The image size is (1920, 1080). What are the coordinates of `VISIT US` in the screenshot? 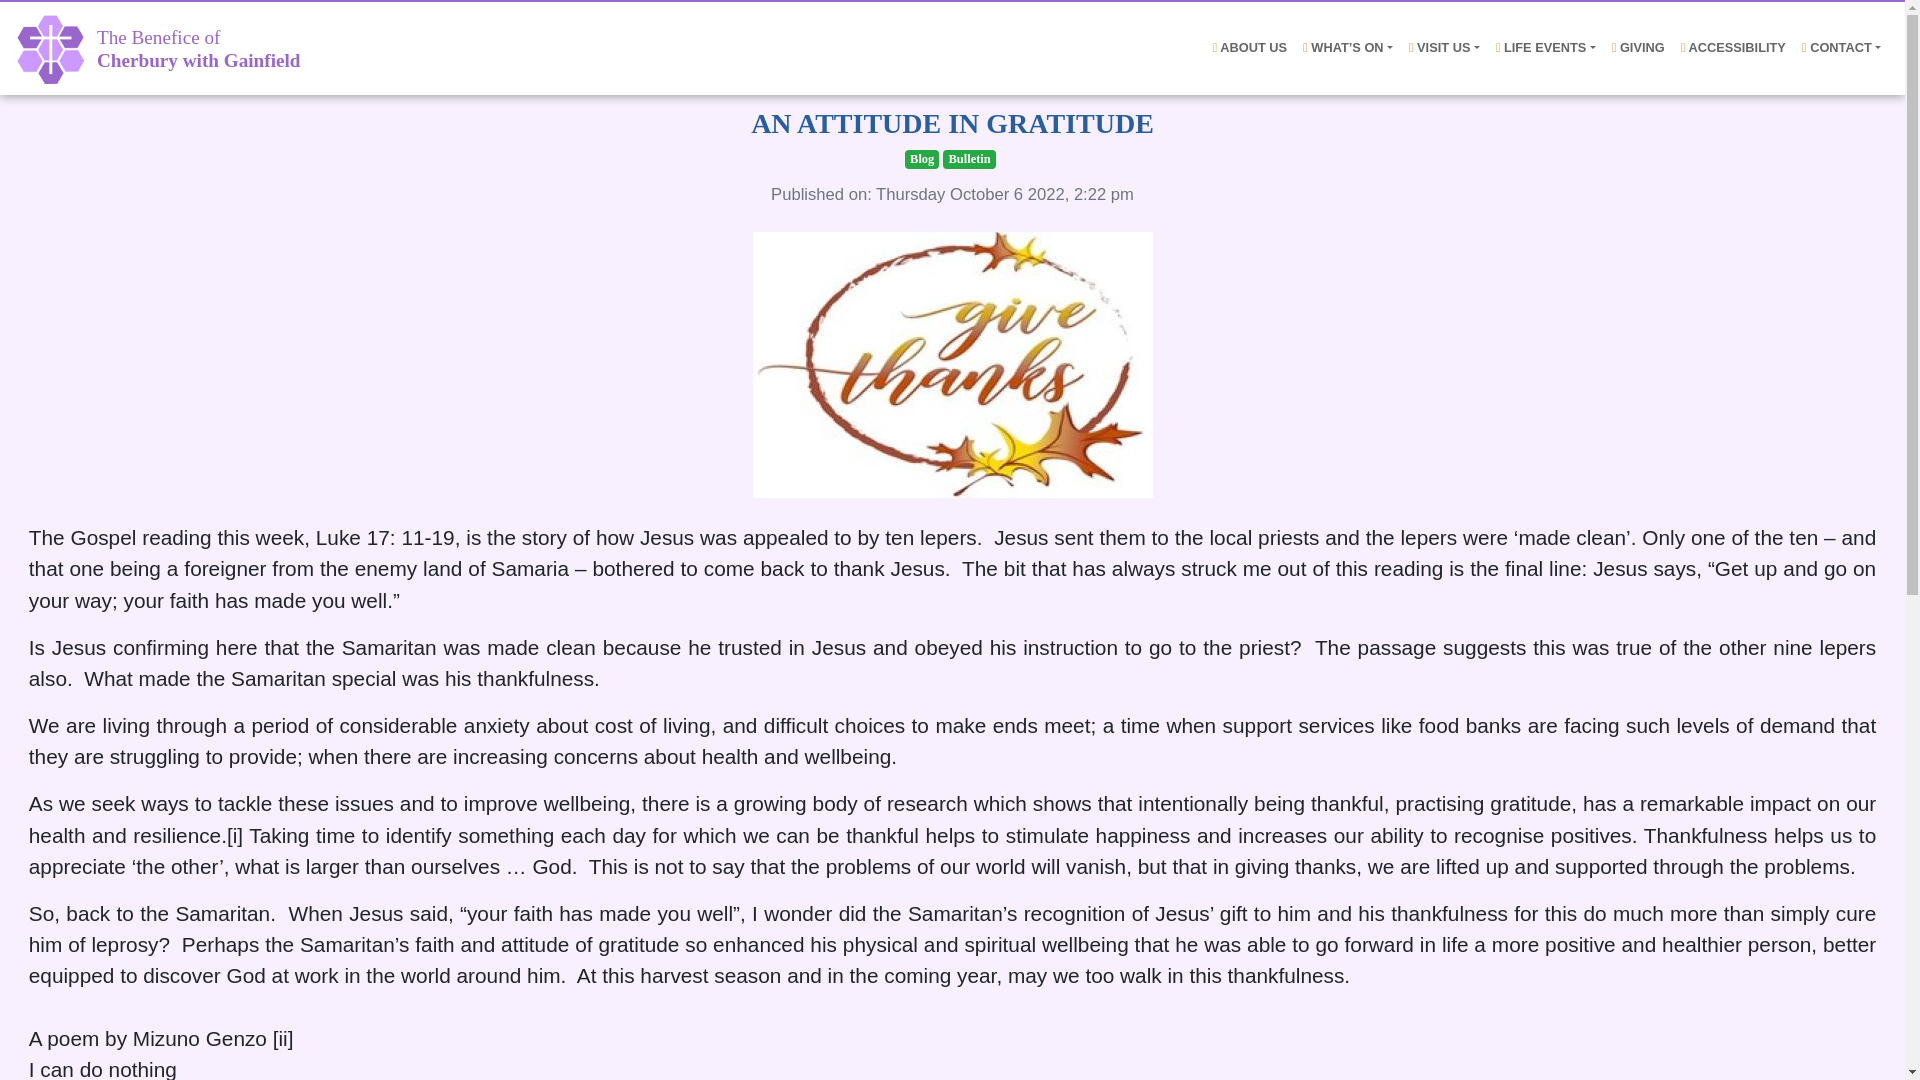 It's located at (1444, 47).